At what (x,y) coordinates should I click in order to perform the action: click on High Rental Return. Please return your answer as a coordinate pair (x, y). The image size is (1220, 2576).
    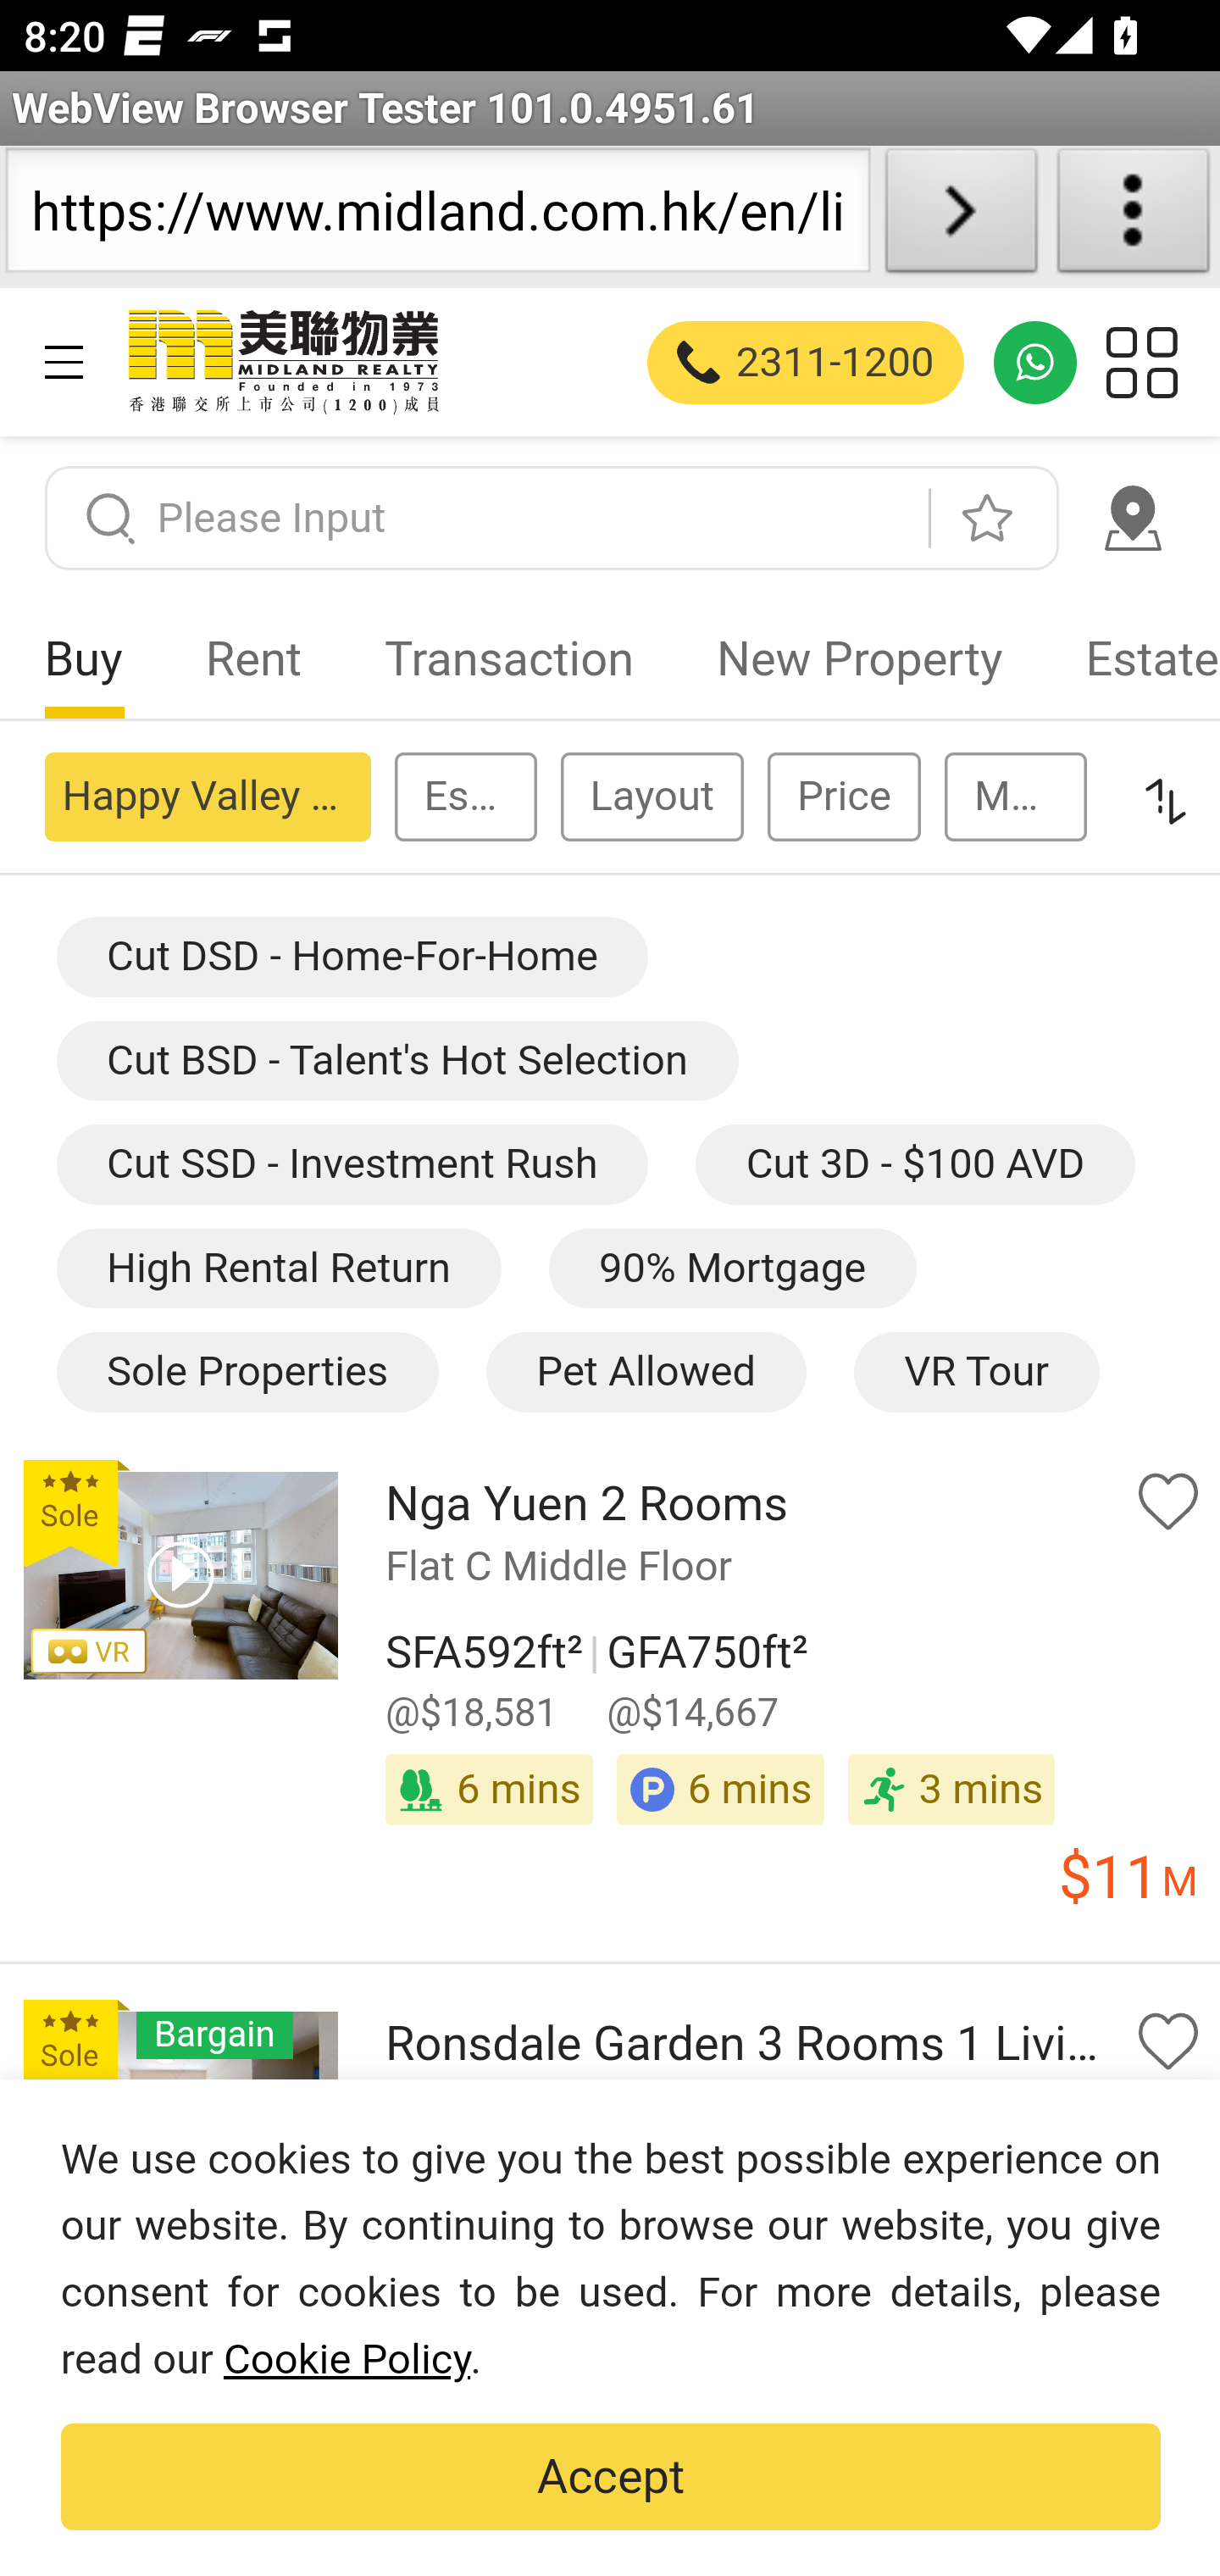
    Looking at the image, I should click on (278, 1269).